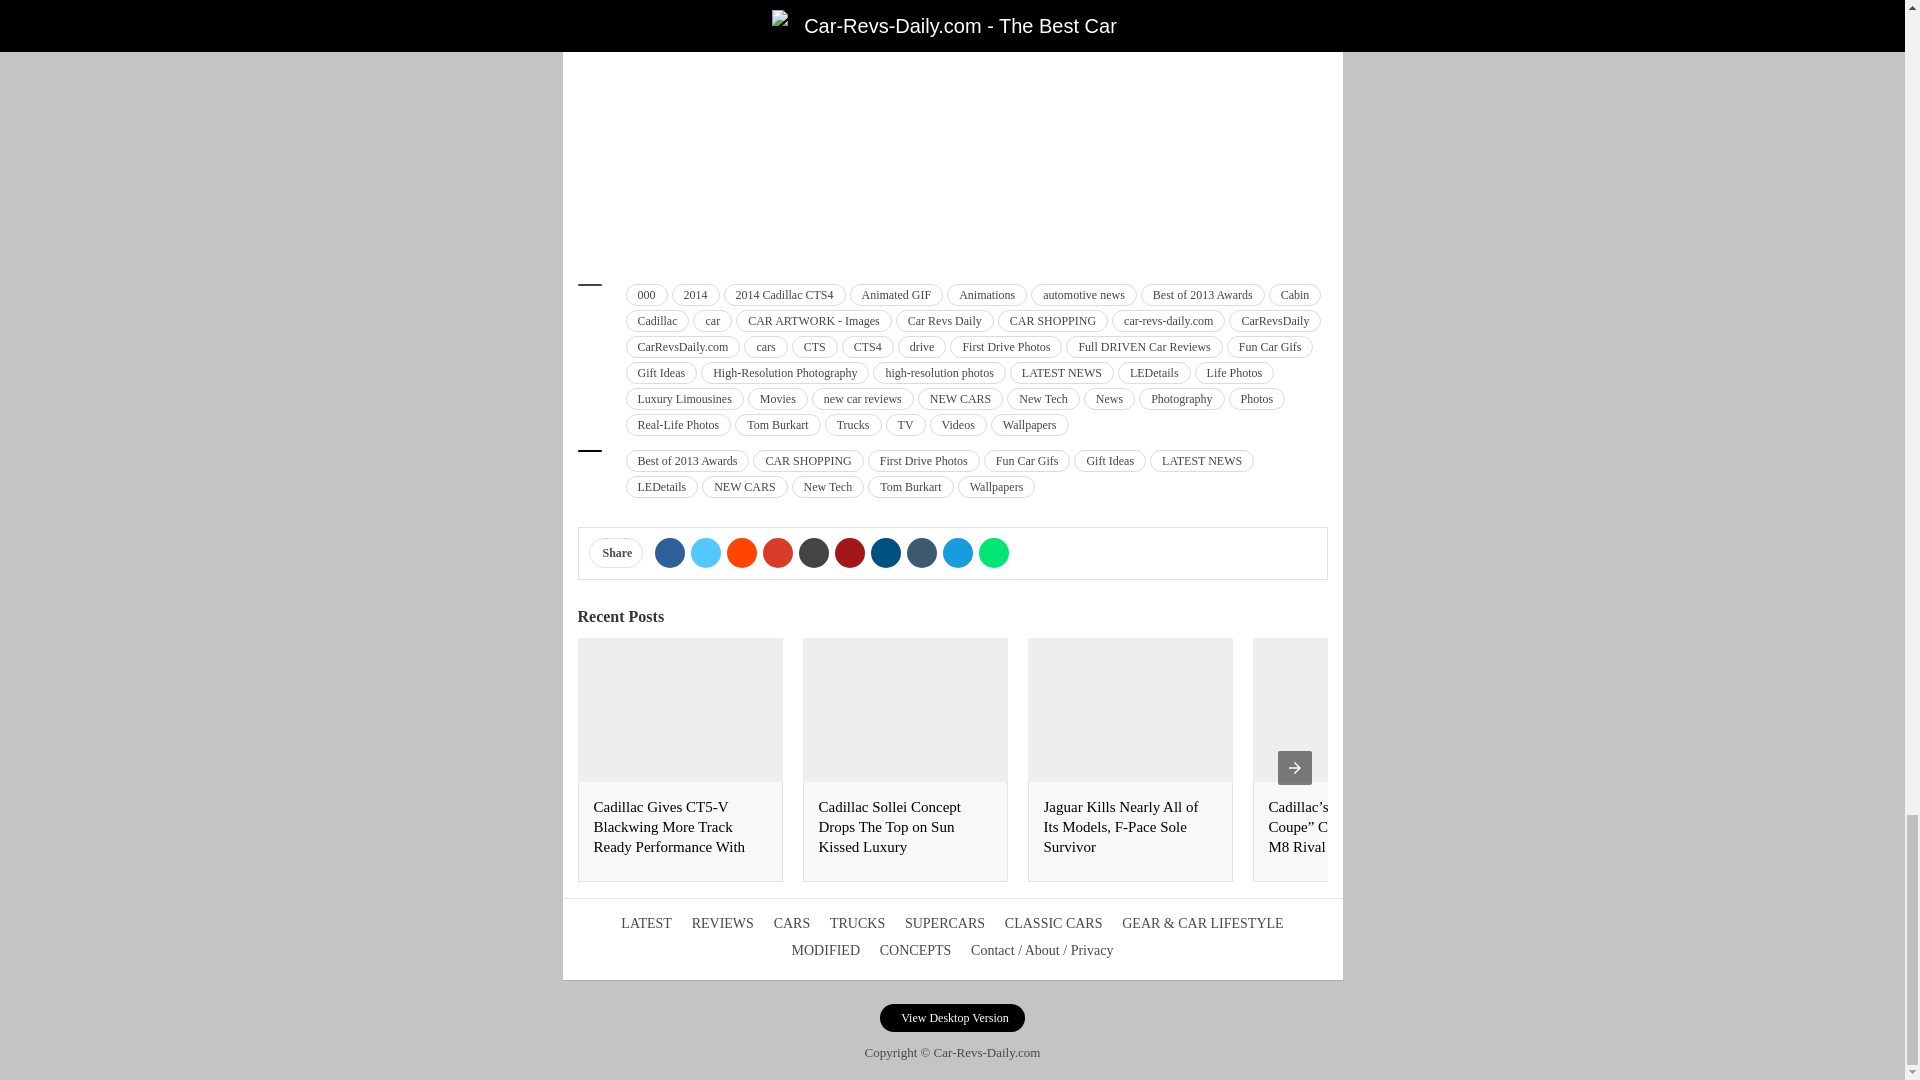 The width and height of the screenshot is (1920, 1080). I want to click on Animations, so click(986, 294).